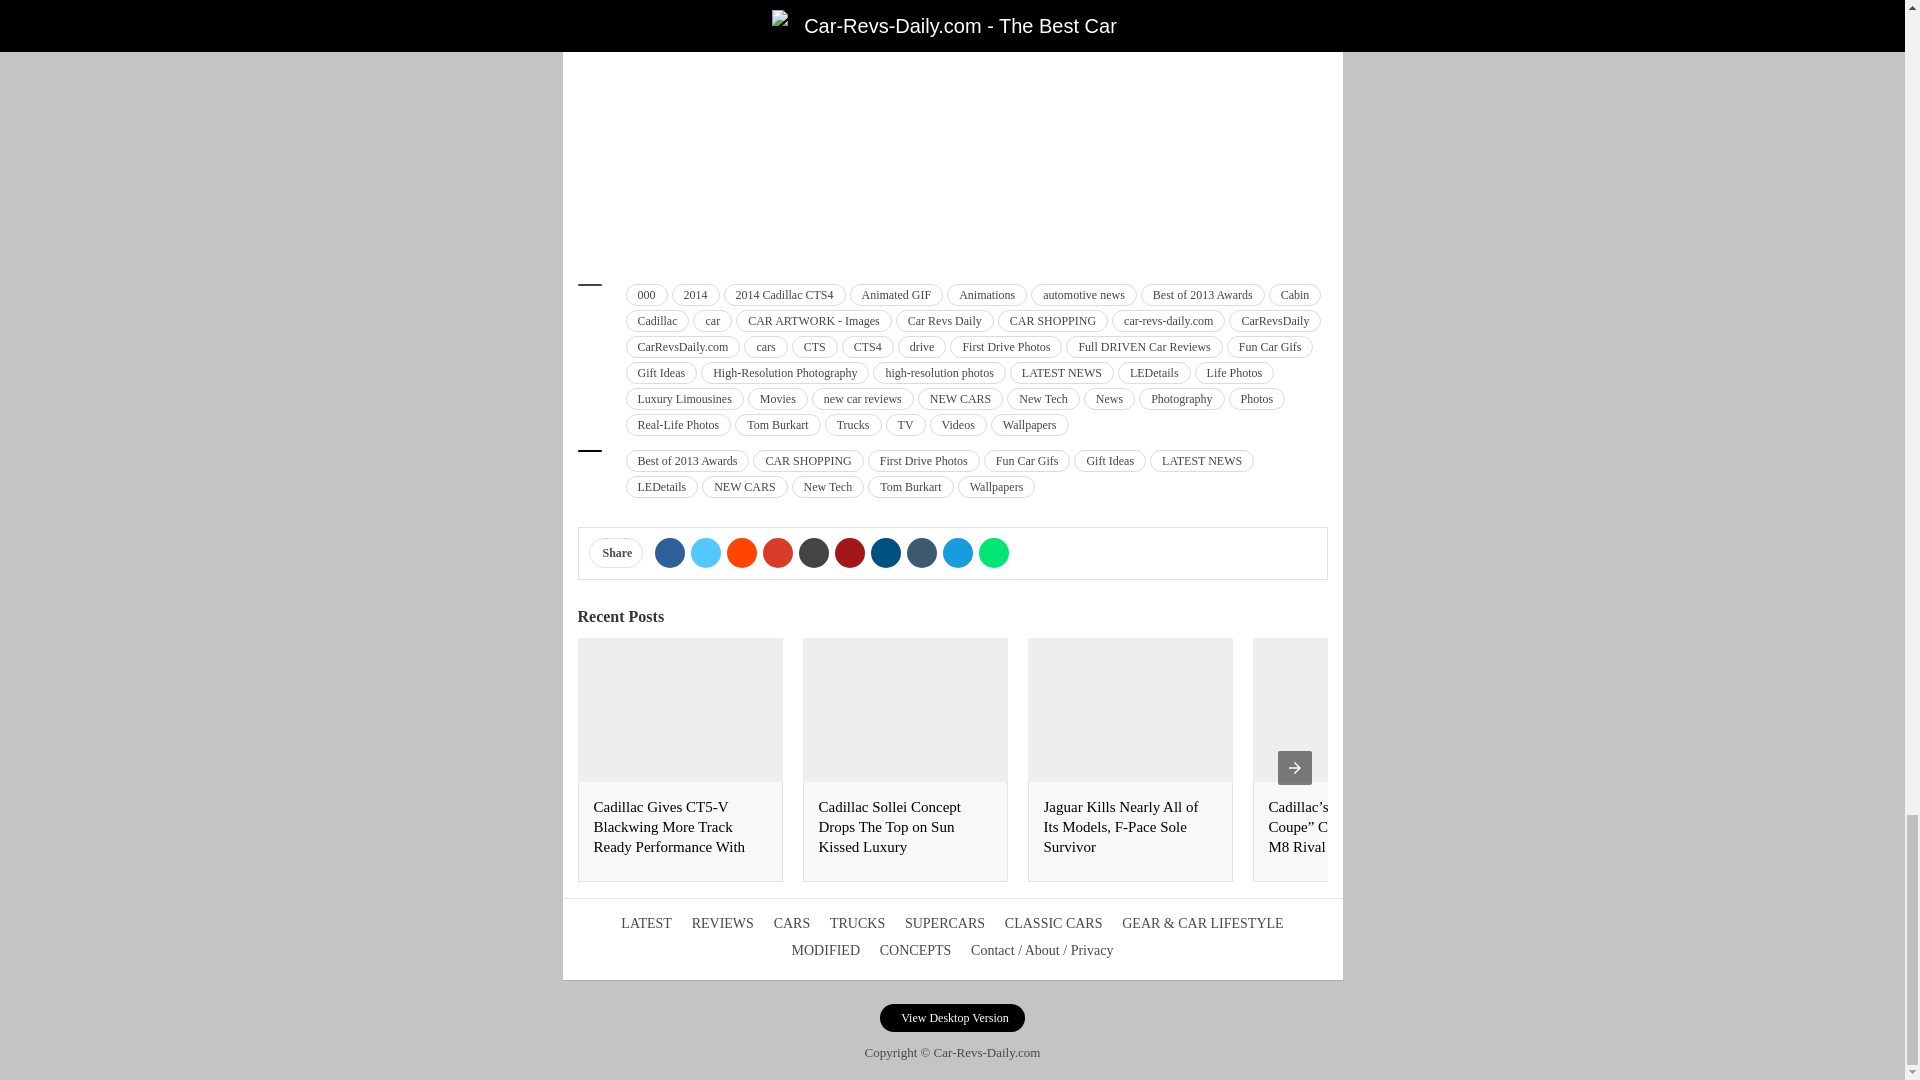 The width and height of the screenshot is (1920, 1080). I want to click on Animations, so click(986, 294).